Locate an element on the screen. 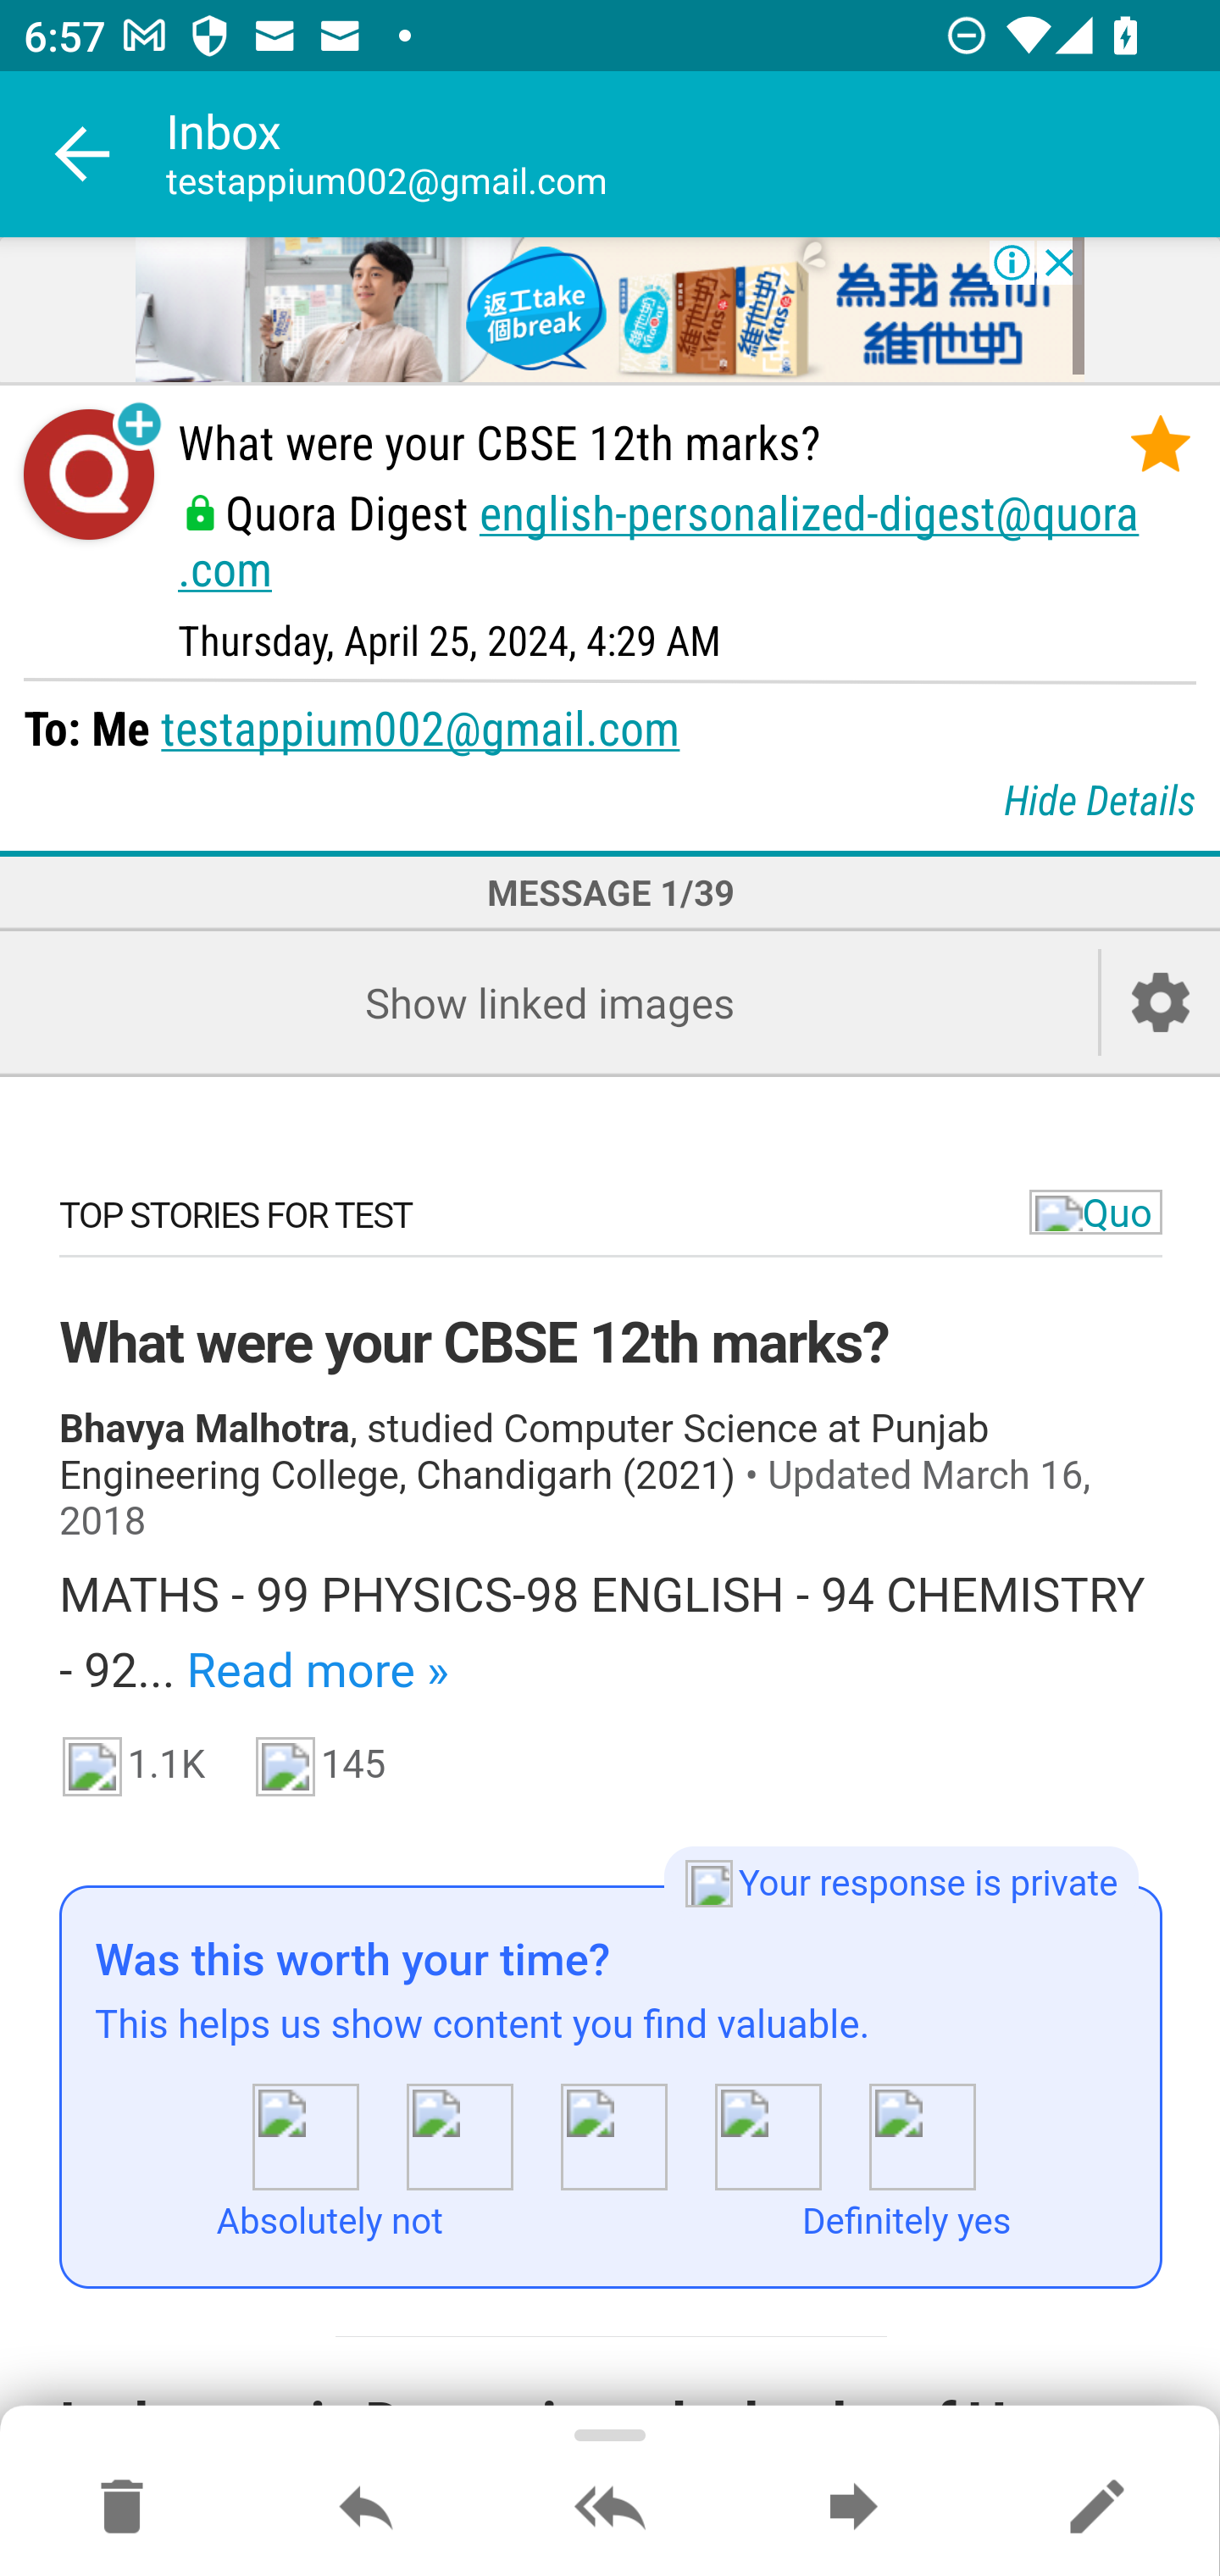 The image size is (1220, 2576). Reply is located at coordinates (366, 2508).